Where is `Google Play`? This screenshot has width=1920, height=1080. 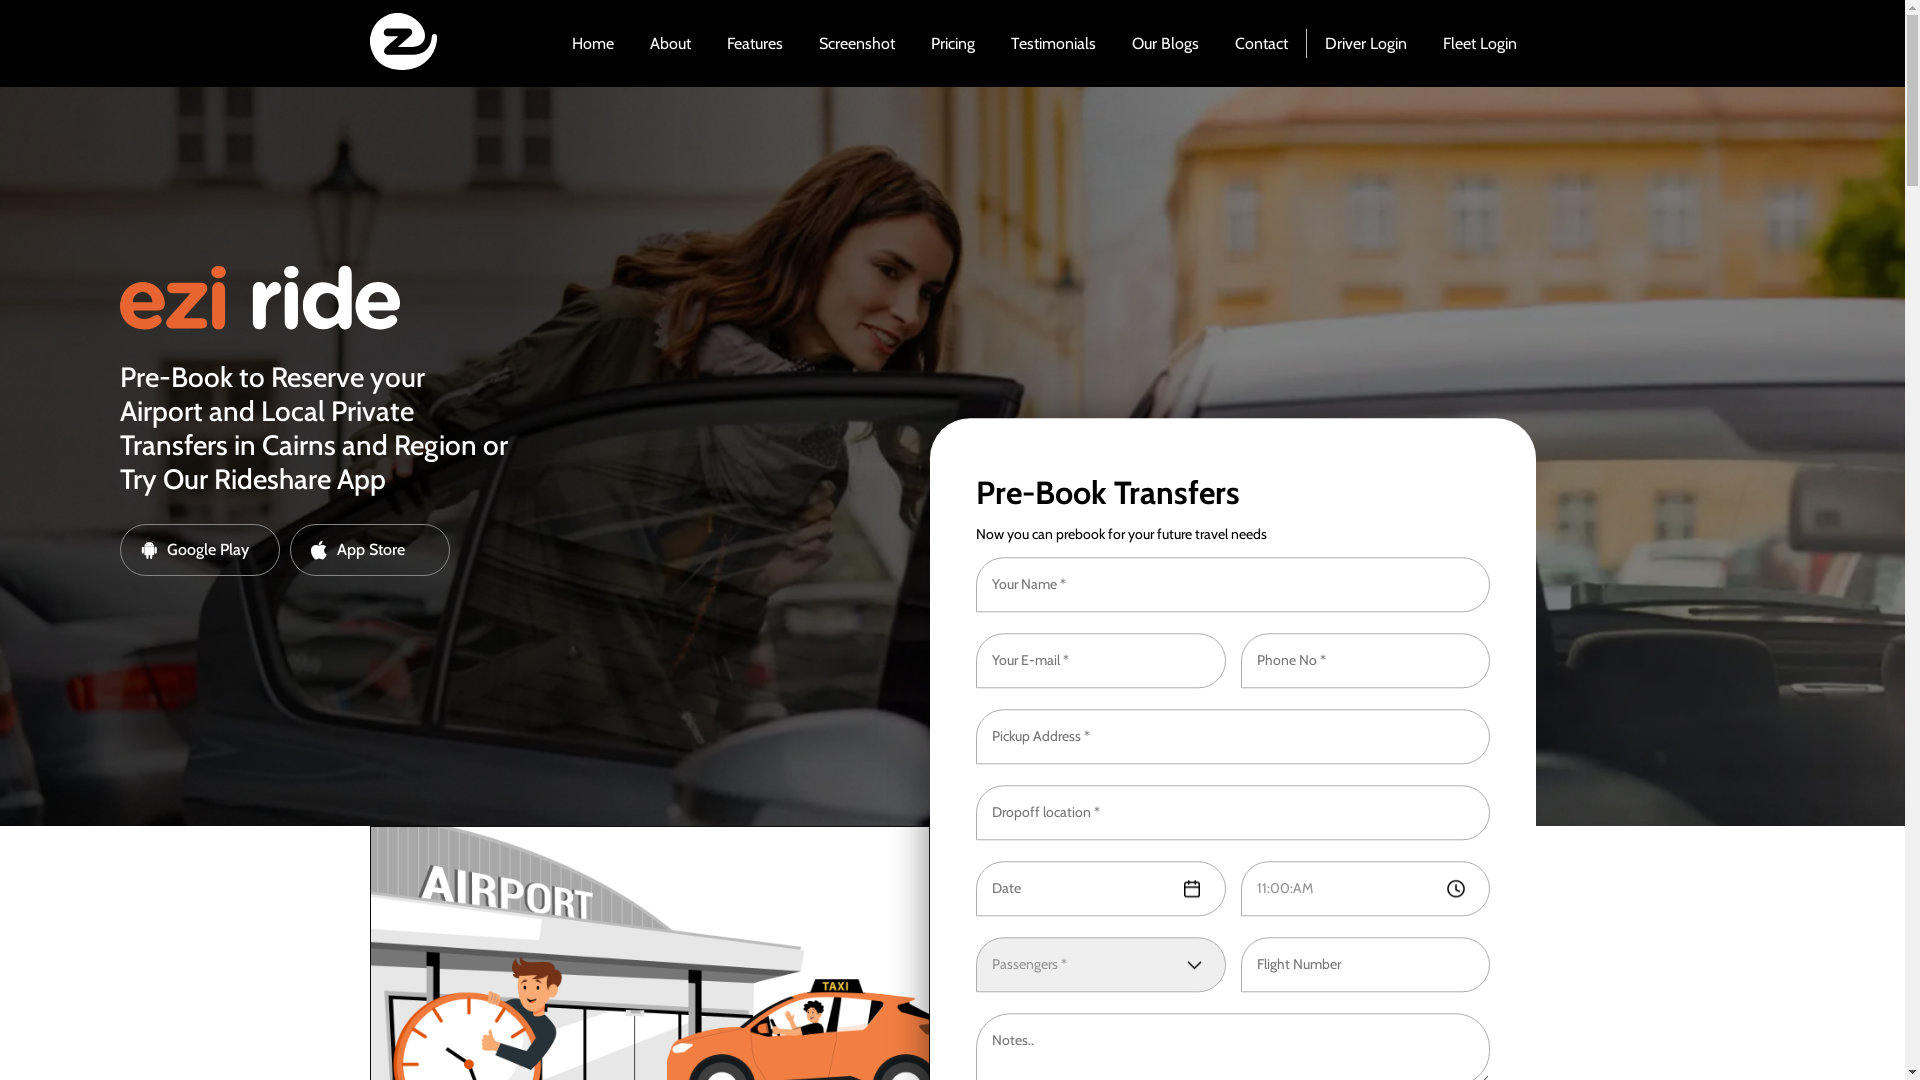
Google Play is located at coordinates (200, 550).